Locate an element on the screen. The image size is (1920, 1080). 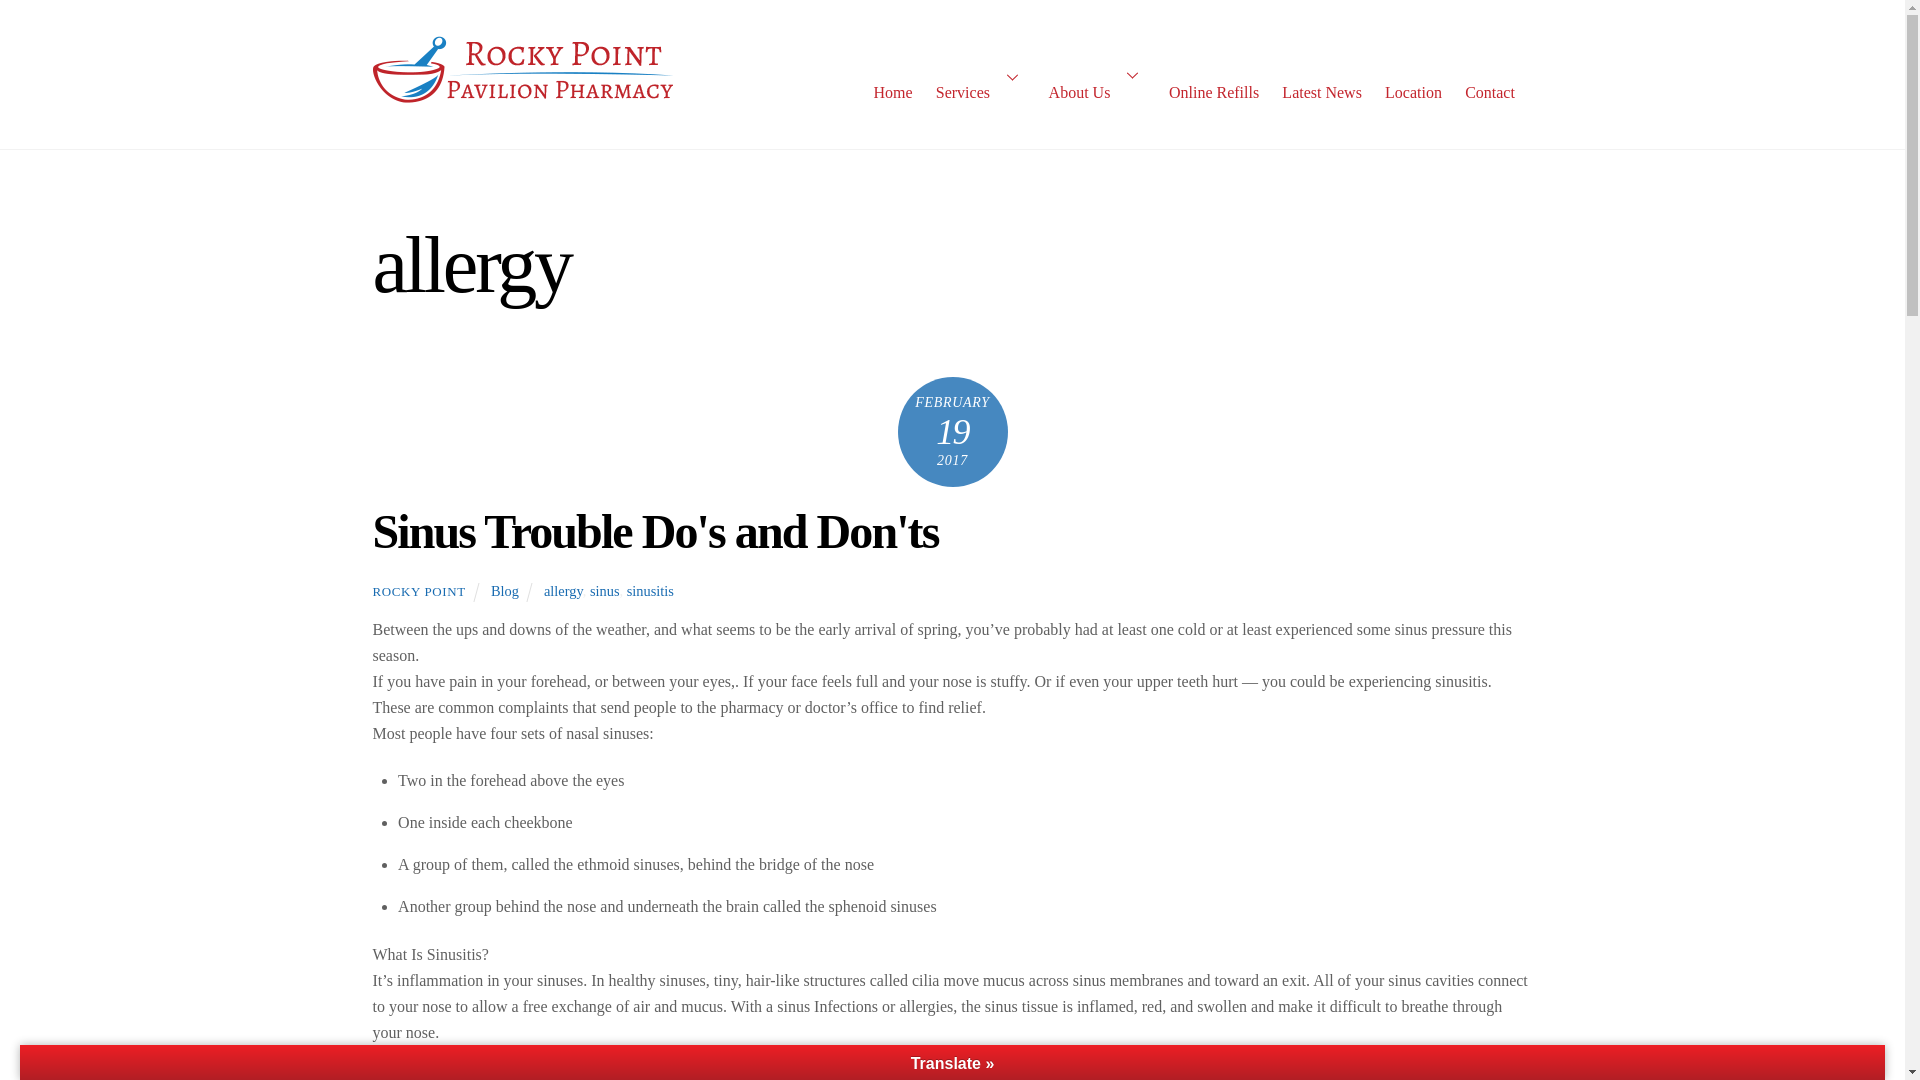
Location is located at coordinates (1412, 82).